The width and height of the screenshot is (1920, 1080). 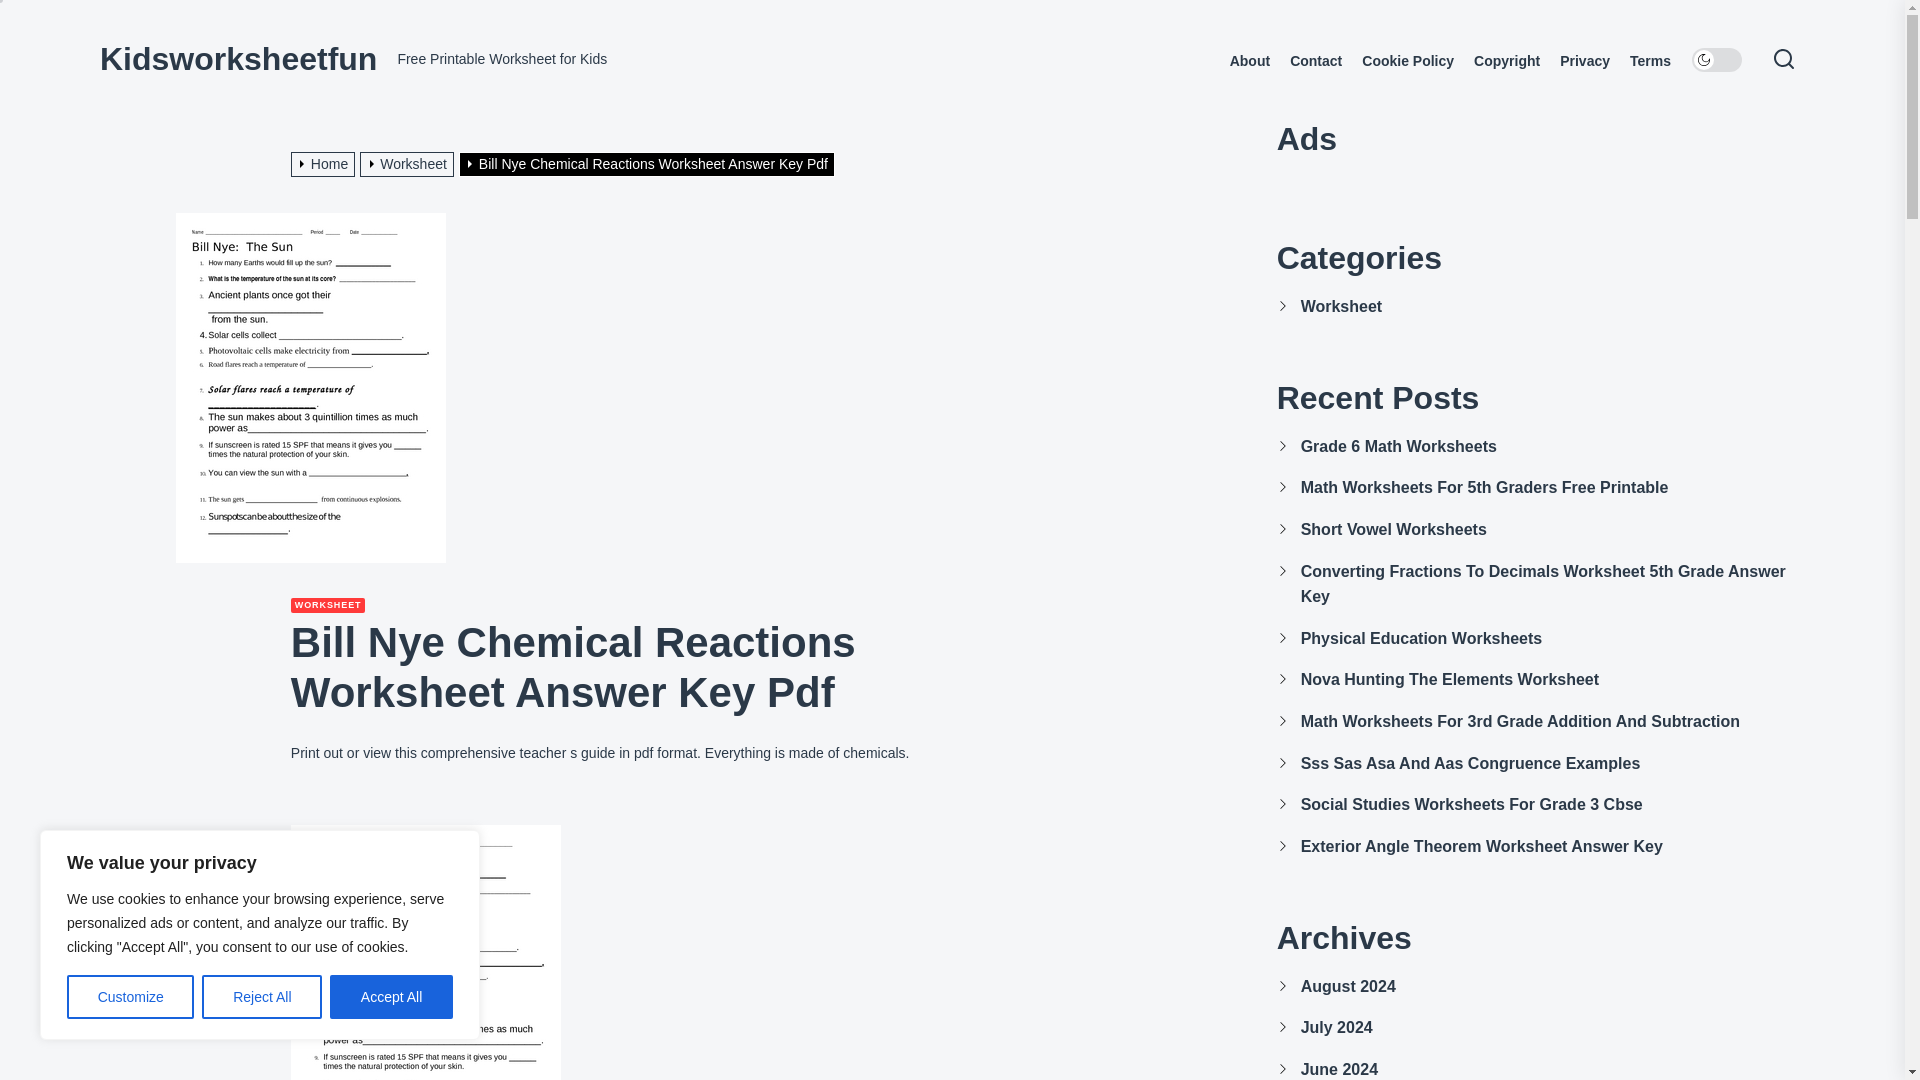 I want to click on Accept All, so click(x=392, y=997).